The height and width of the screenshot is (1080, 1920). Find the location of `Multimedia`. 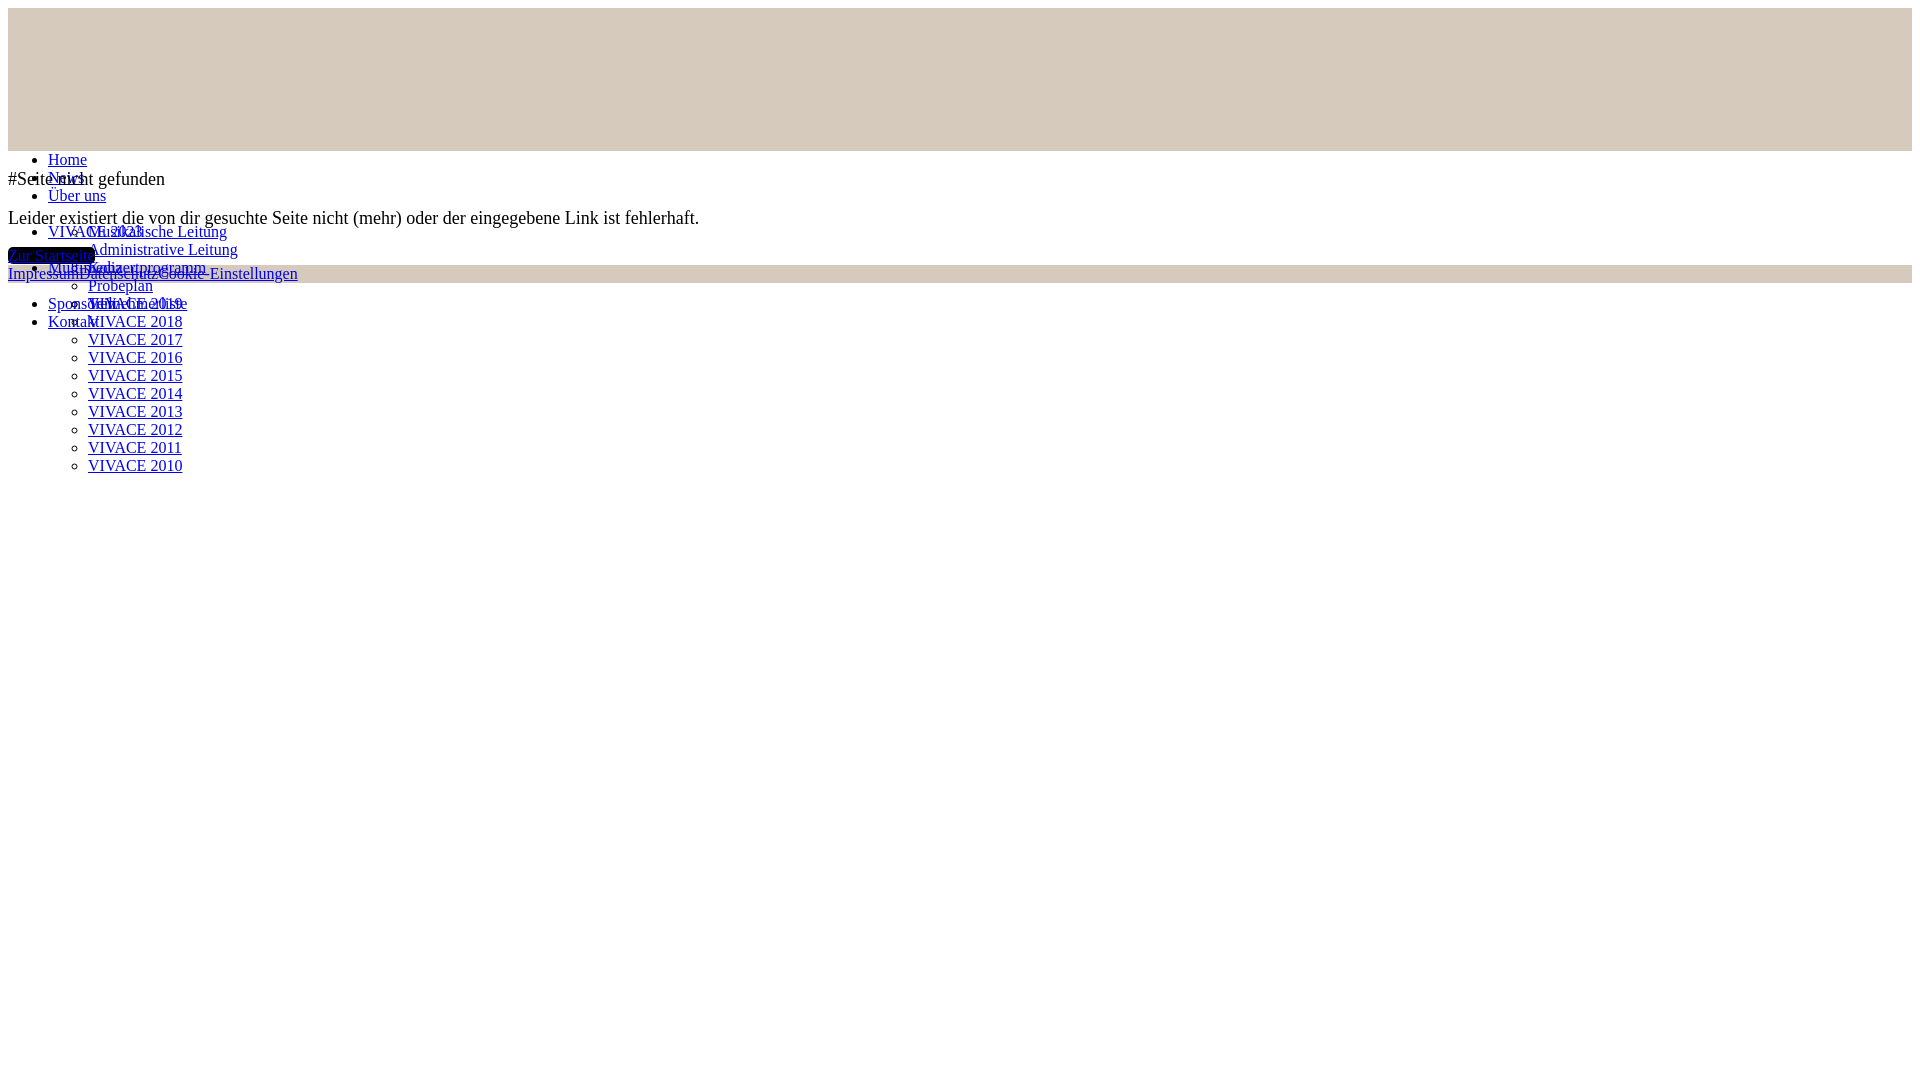

Multimedia is located at coordinates (85, 268).